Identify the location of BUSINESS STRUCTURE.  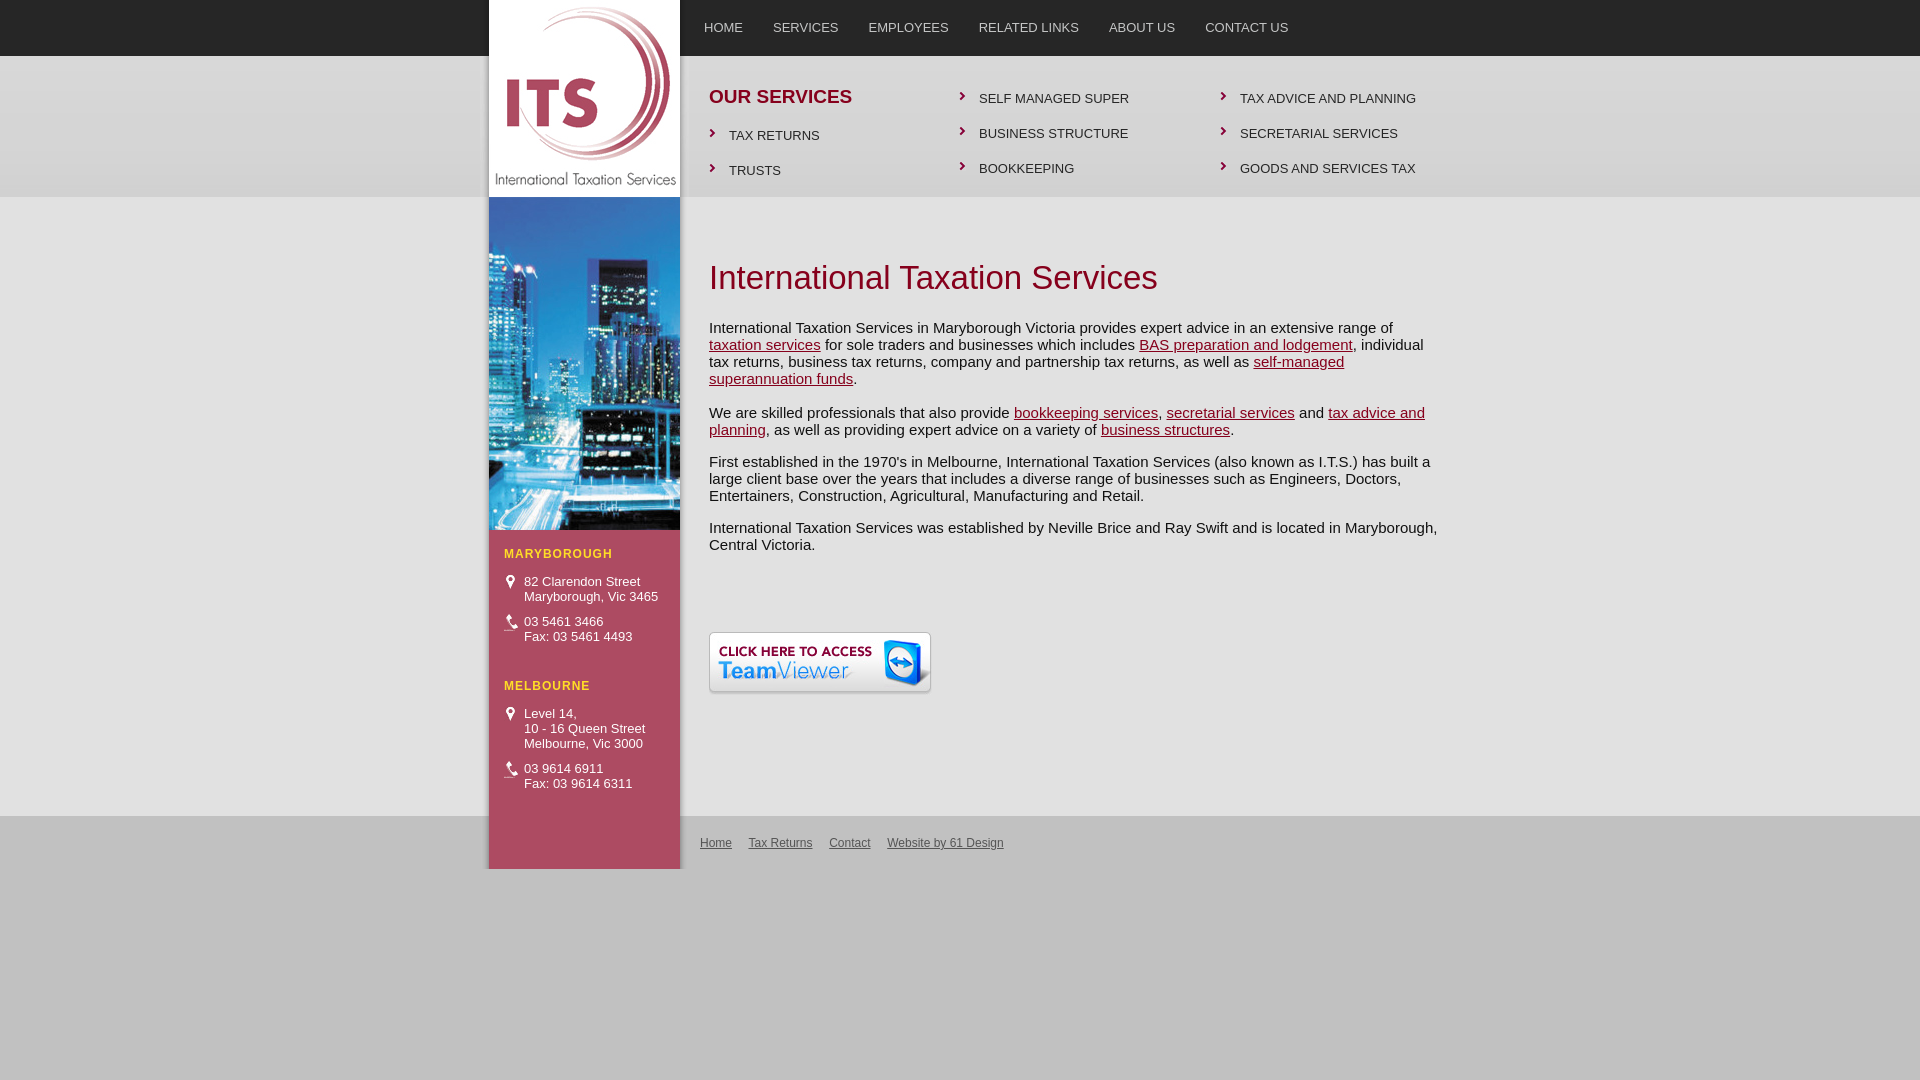
(1069, 134).